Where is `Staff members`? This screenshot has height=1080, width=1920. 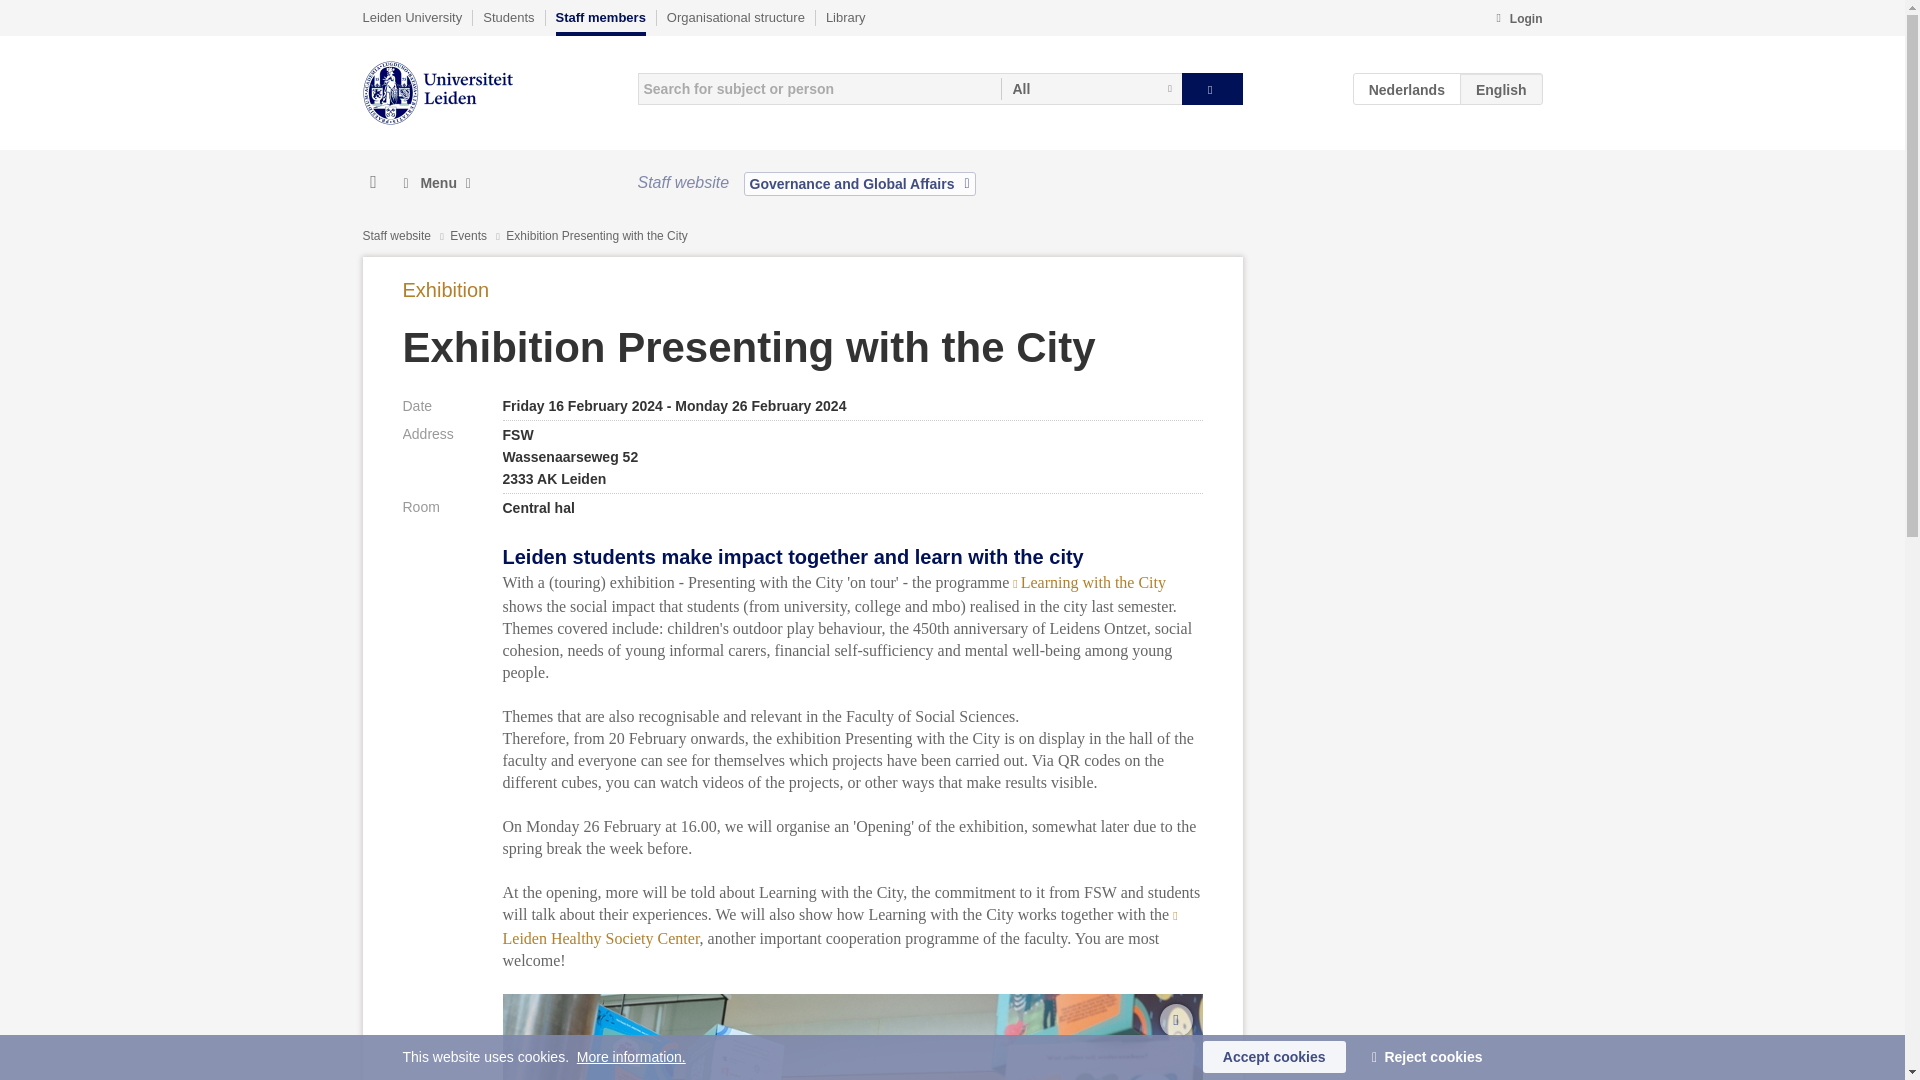 Staff members is located at coordinates (600, 22).